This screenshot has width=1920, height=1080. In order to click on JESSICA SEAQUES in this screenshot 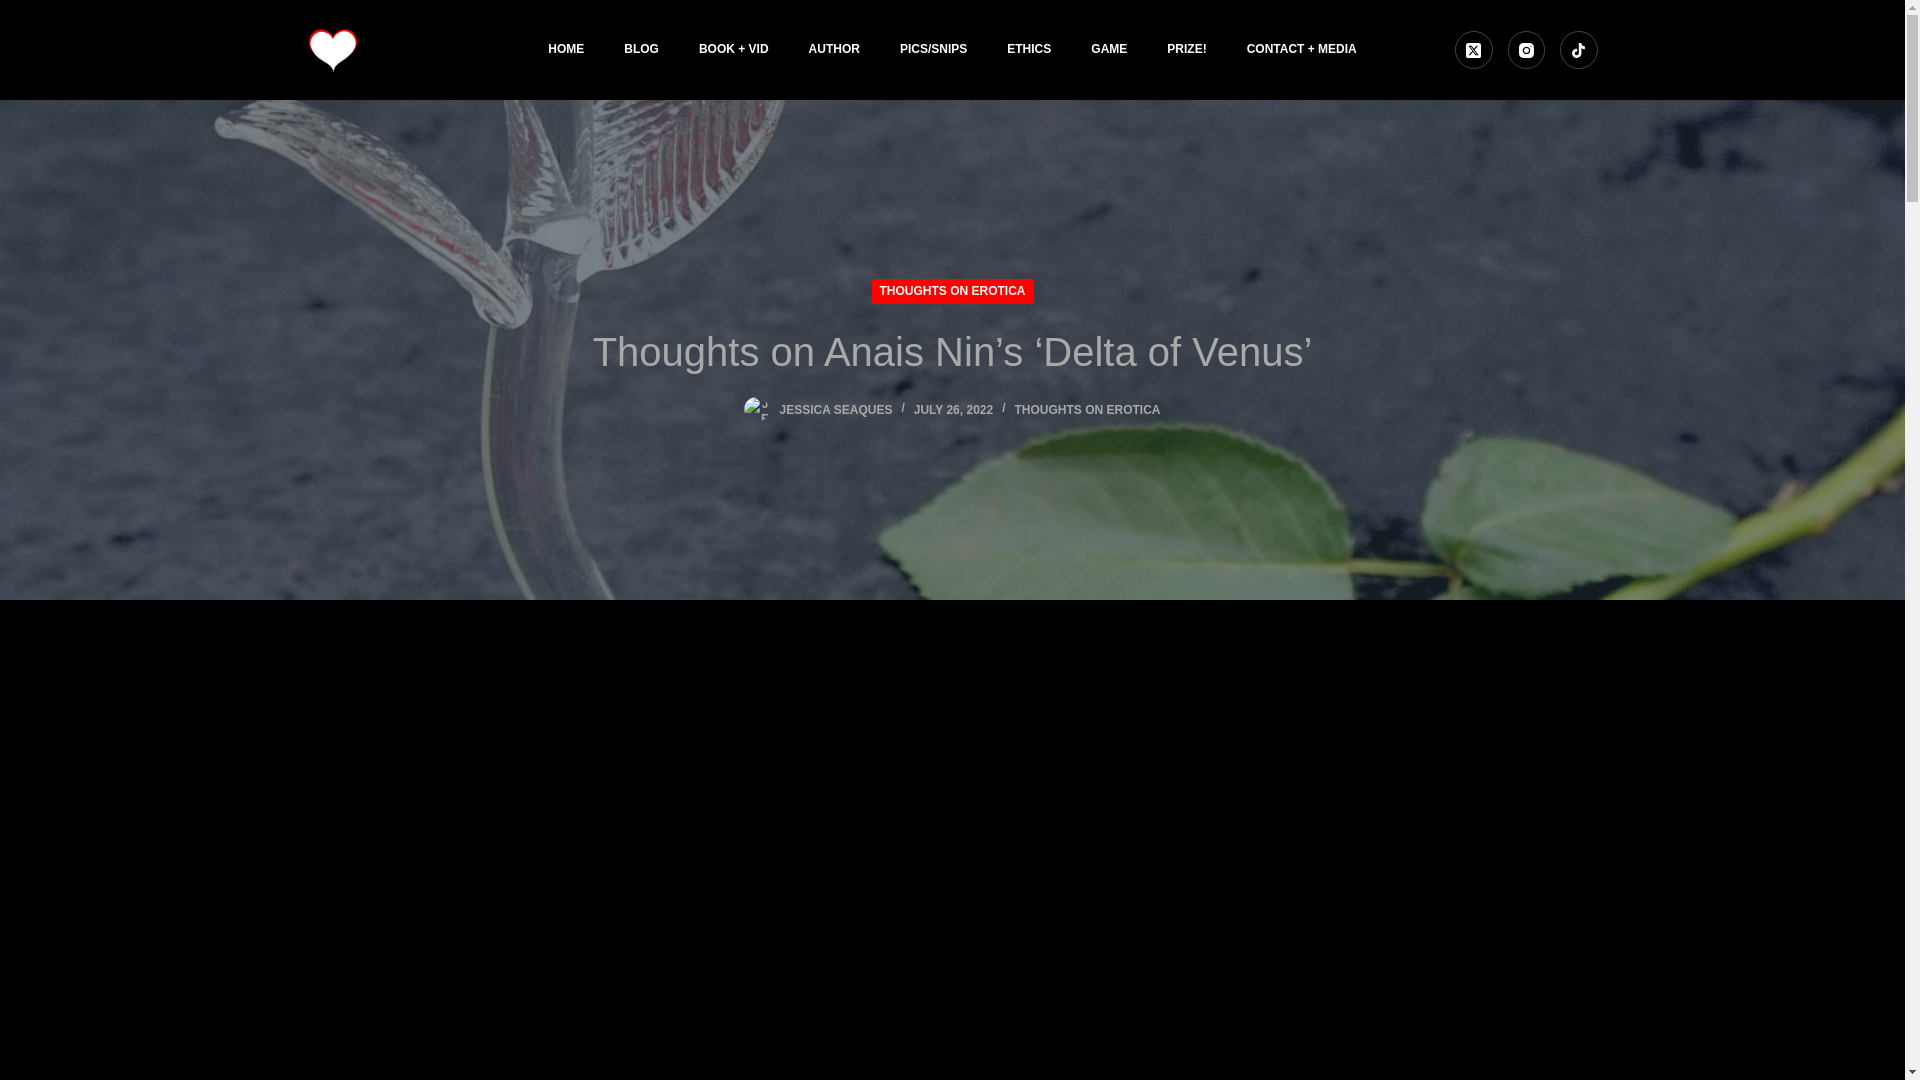, I will do `click(836, 409)`.